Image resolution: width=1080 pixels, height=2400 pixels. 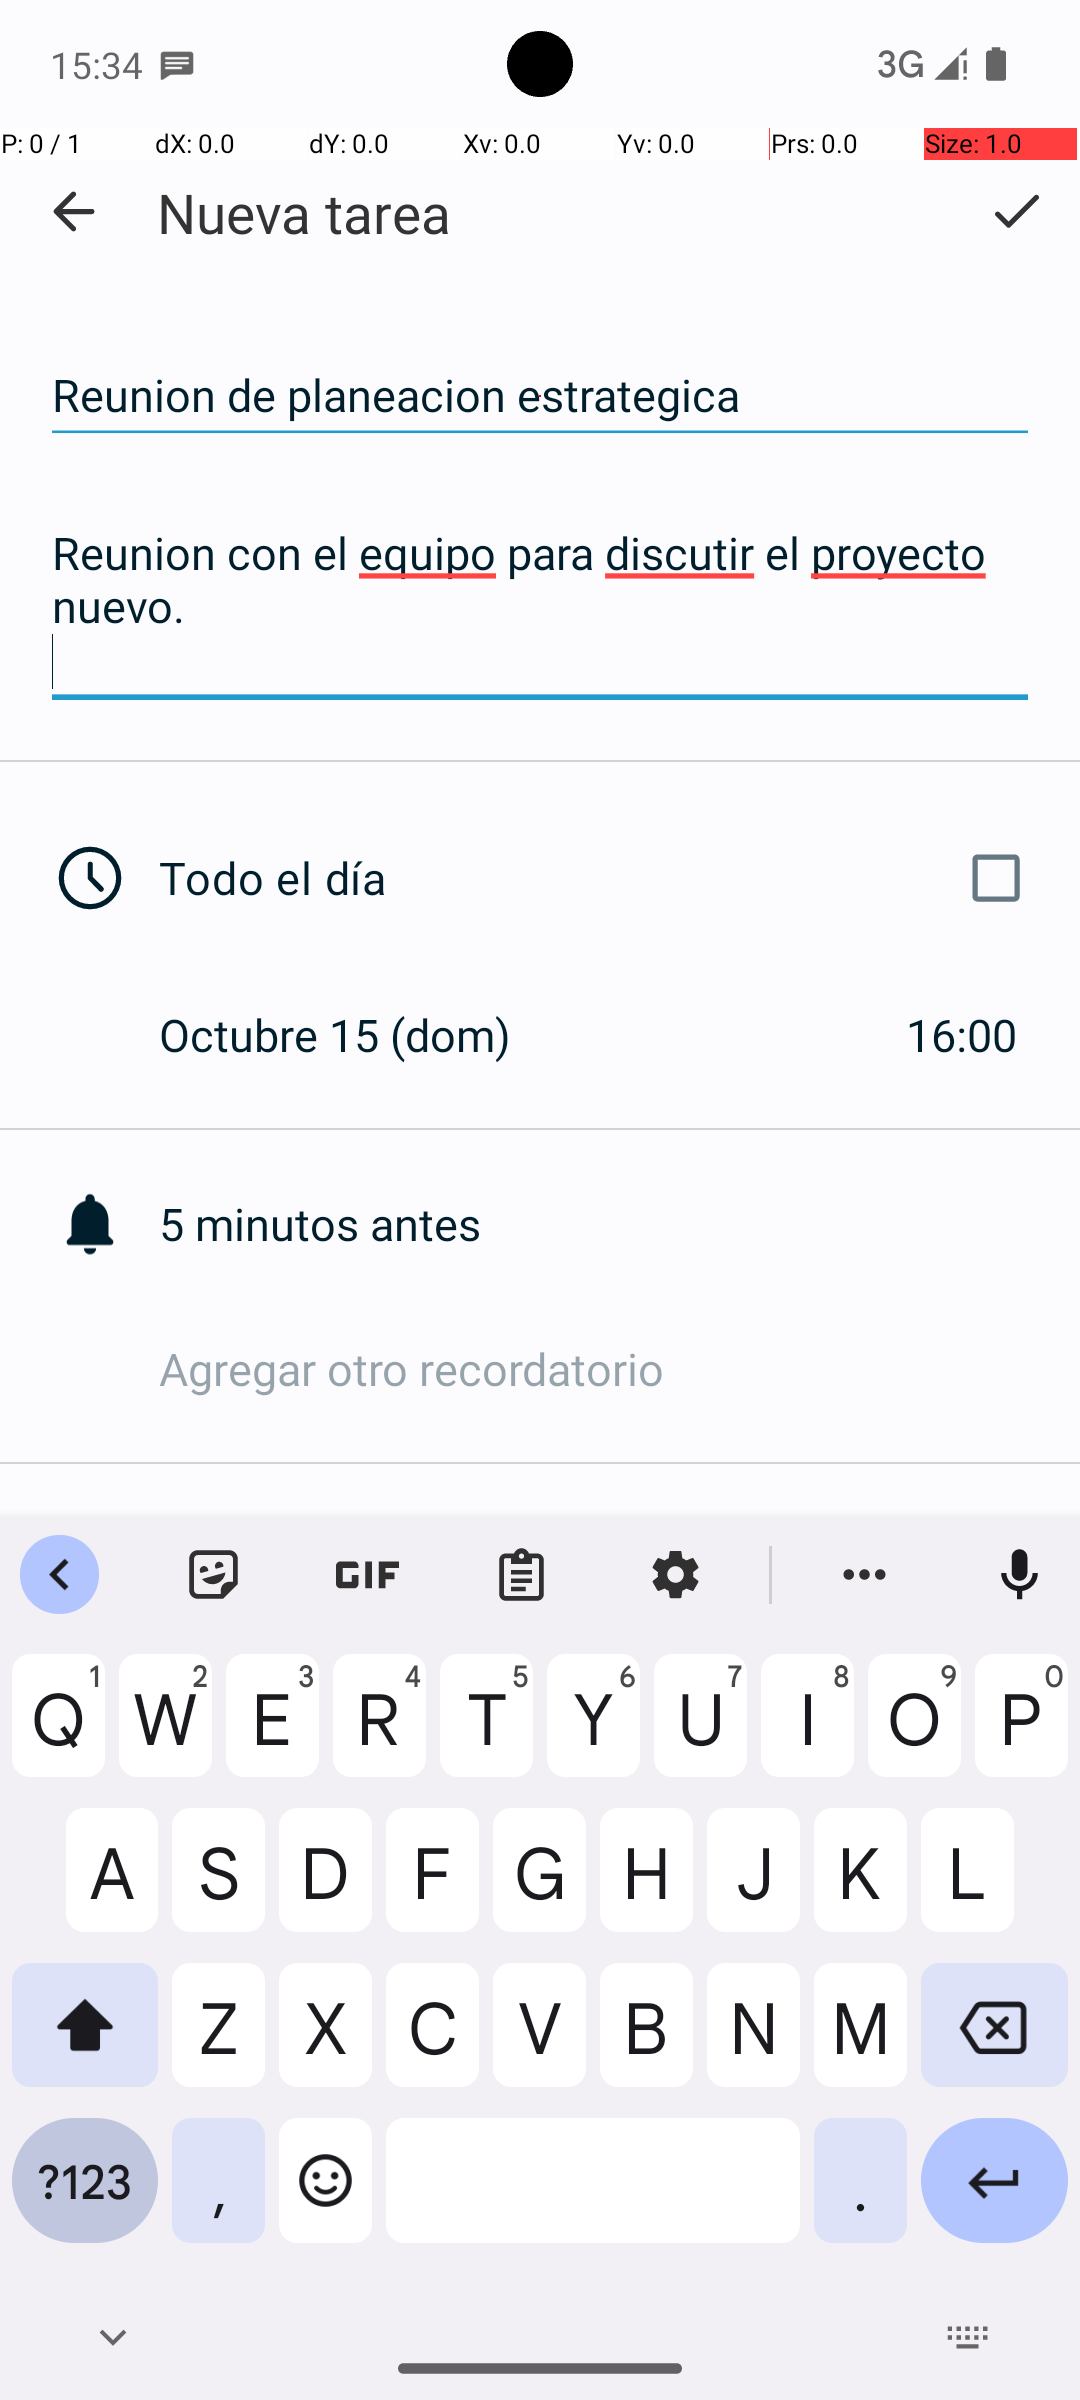 What do you see at coordinates (540, 396) in the screenshot?
I see `Reunion de planeacion estrategica` at bounding box center [540, 396].